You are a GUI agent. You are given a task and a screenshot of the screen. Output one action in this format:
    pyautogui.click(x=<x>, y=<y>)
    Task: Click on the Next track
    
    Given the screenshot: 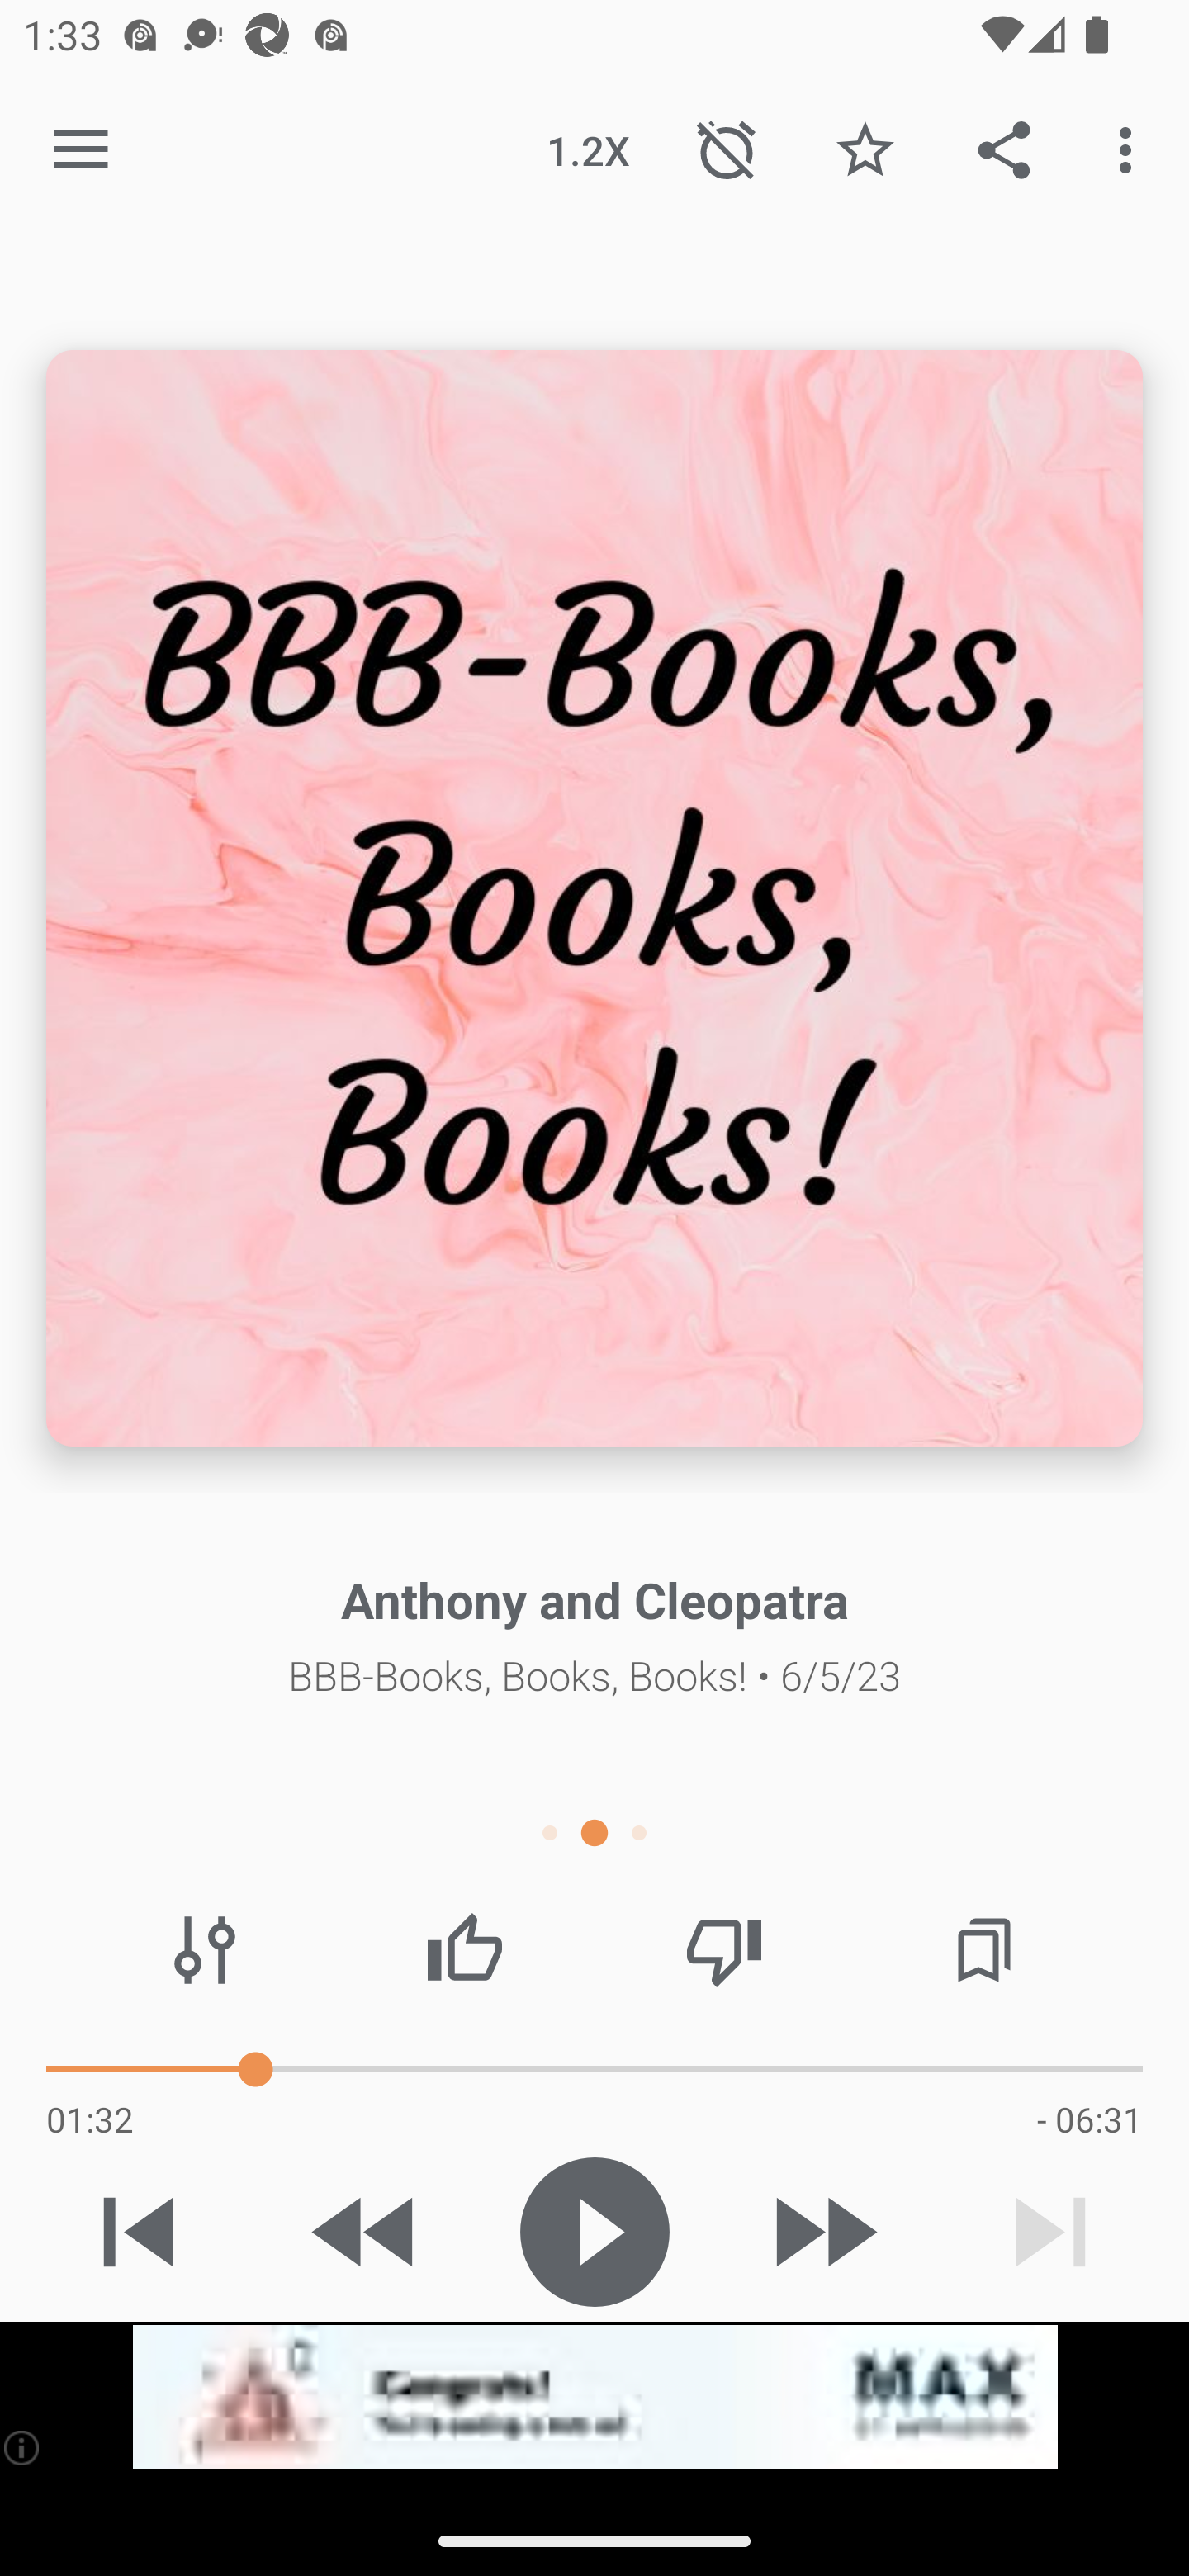 What is the action you would take?
    pyautogui.click(x=1050, y=2232)
    